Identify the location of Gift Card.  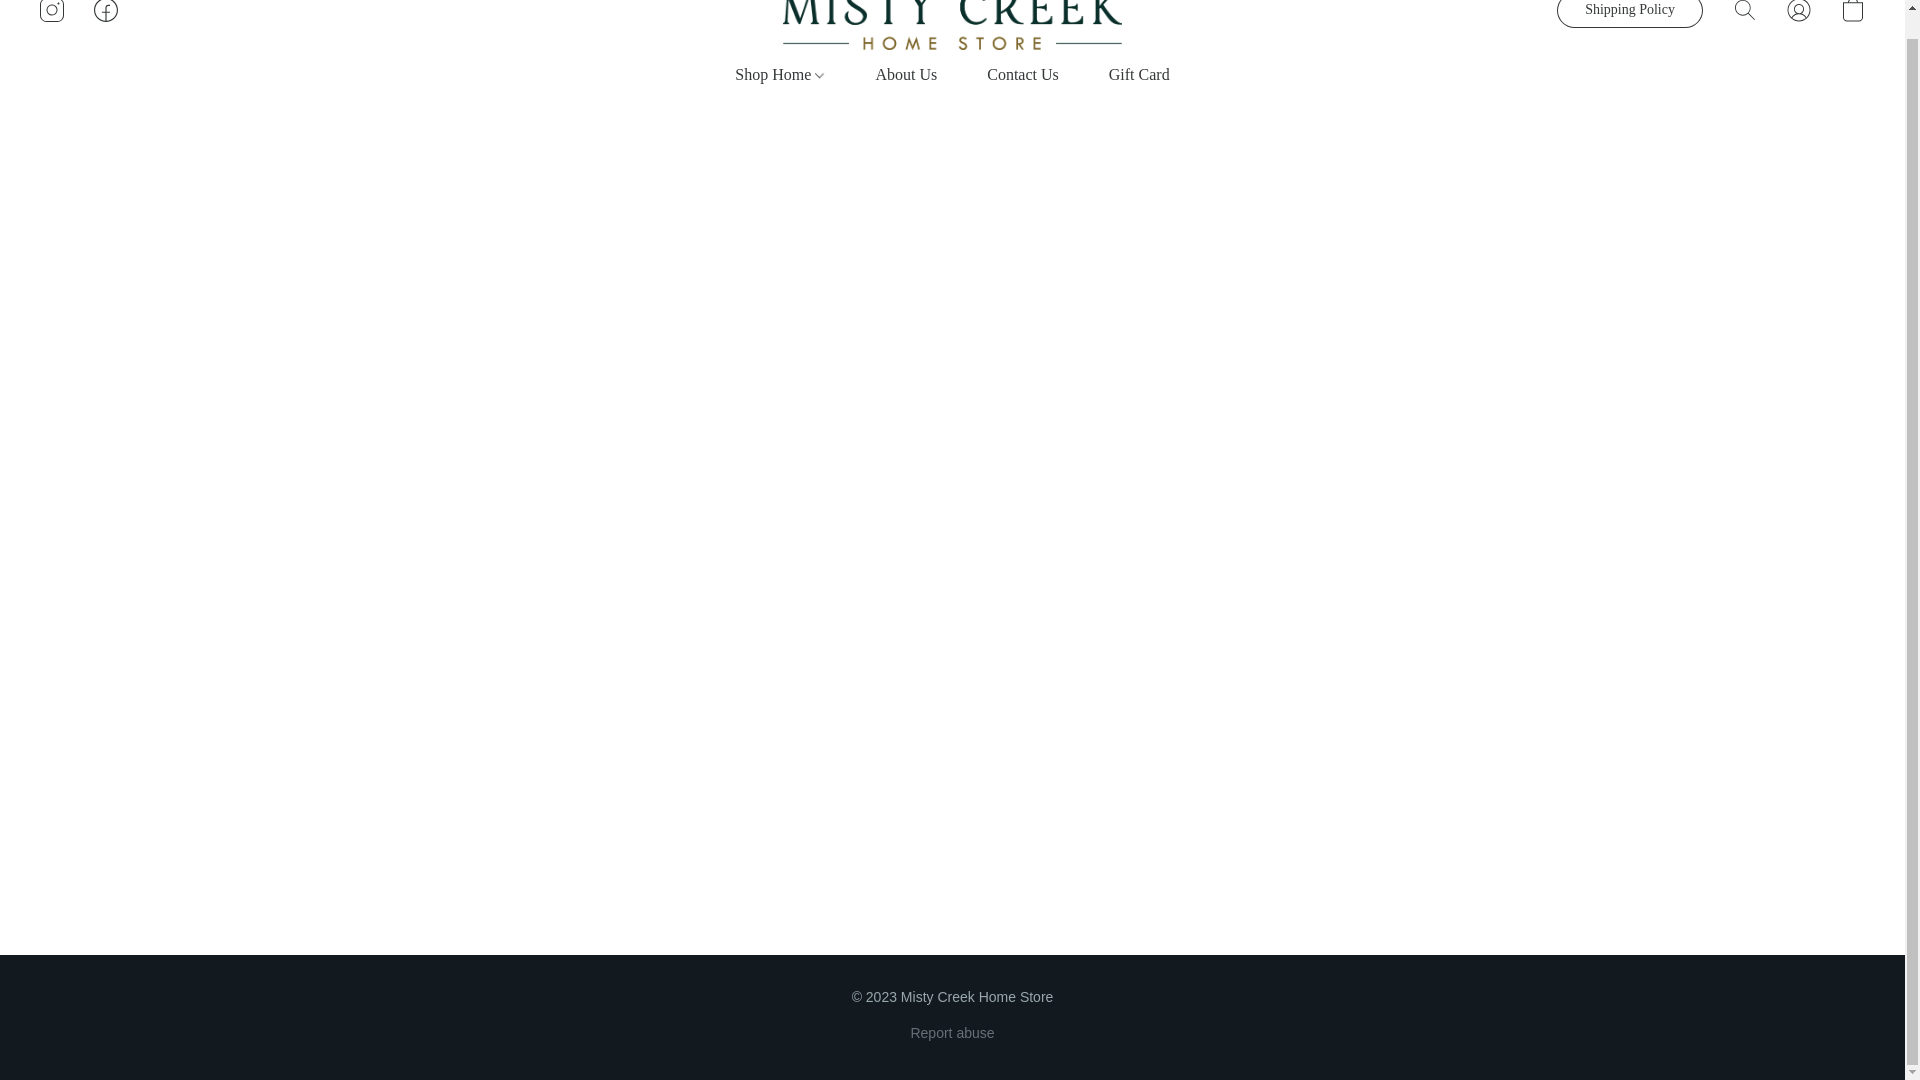
(1126, 74).